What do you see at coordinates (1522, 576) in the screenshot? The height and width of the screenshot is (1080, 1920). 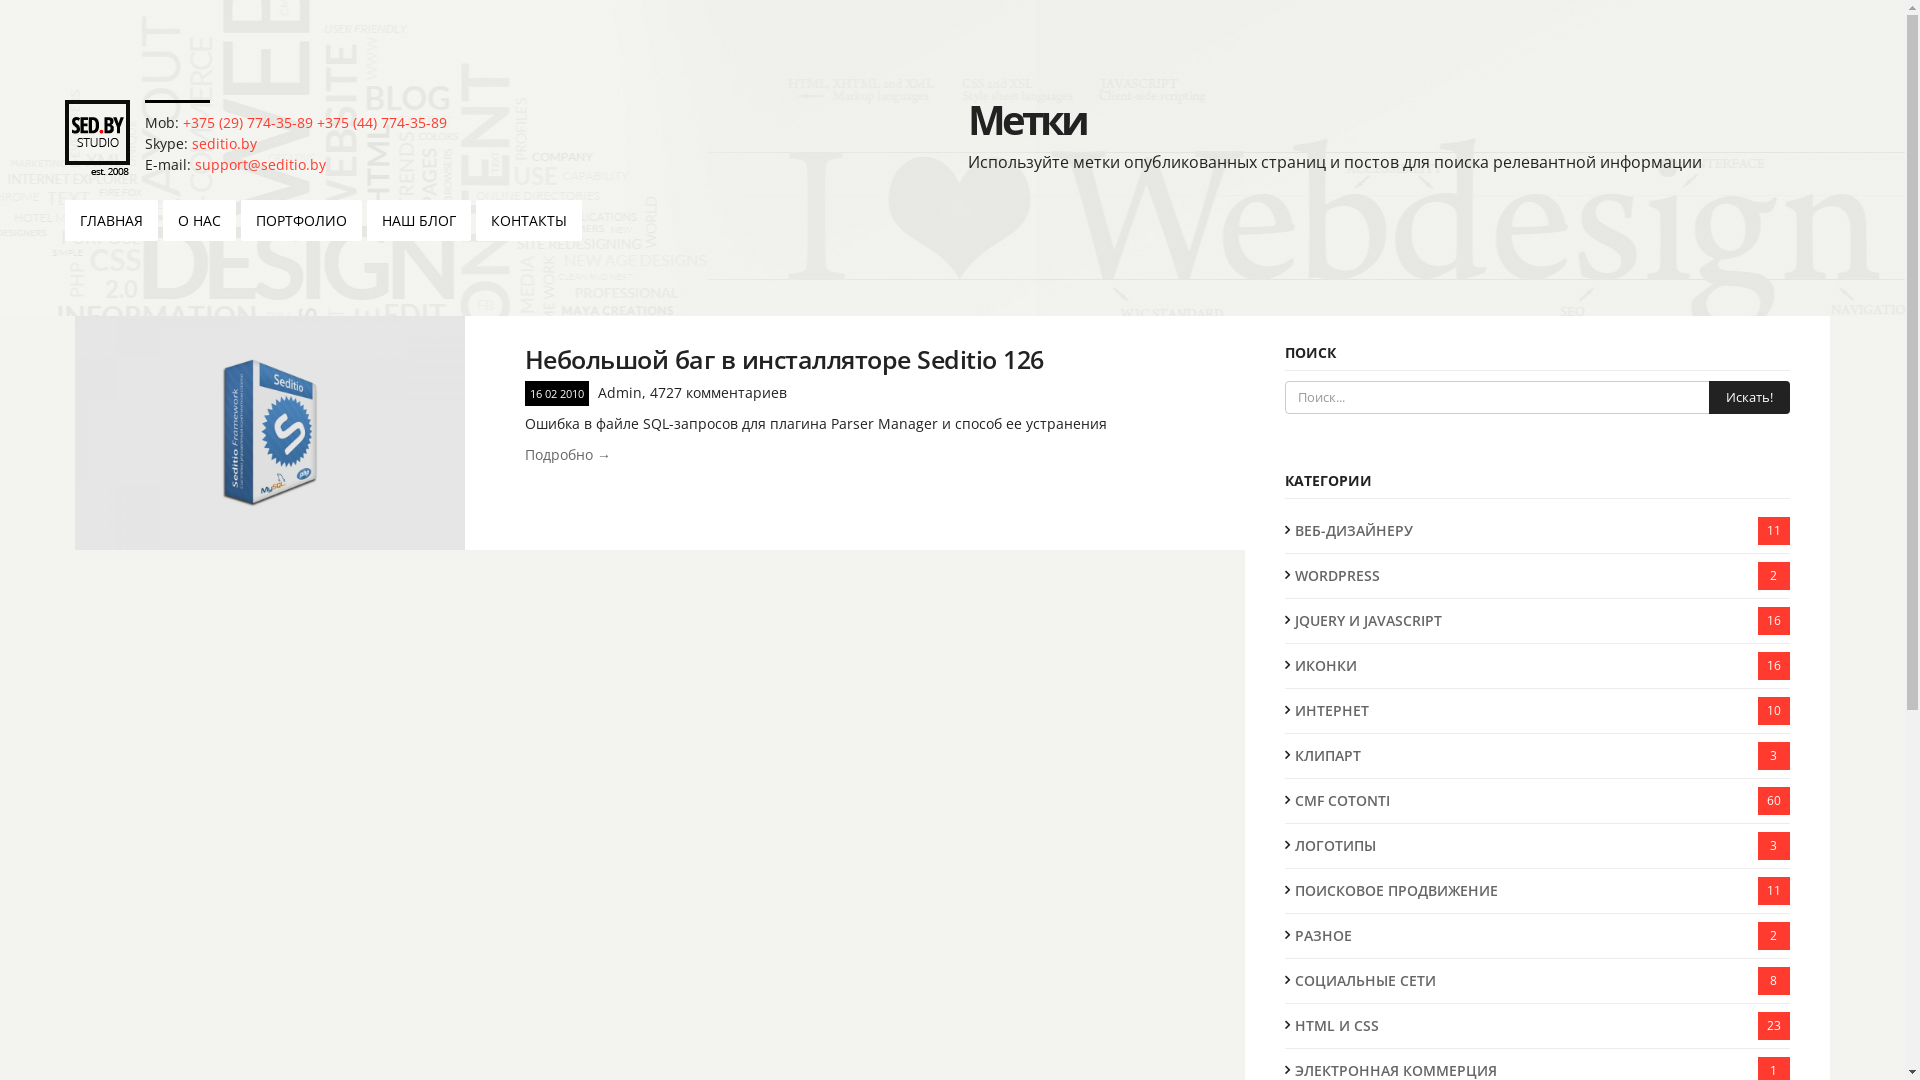 I see `WORDPRESS` at bounding box center [1522, 576].